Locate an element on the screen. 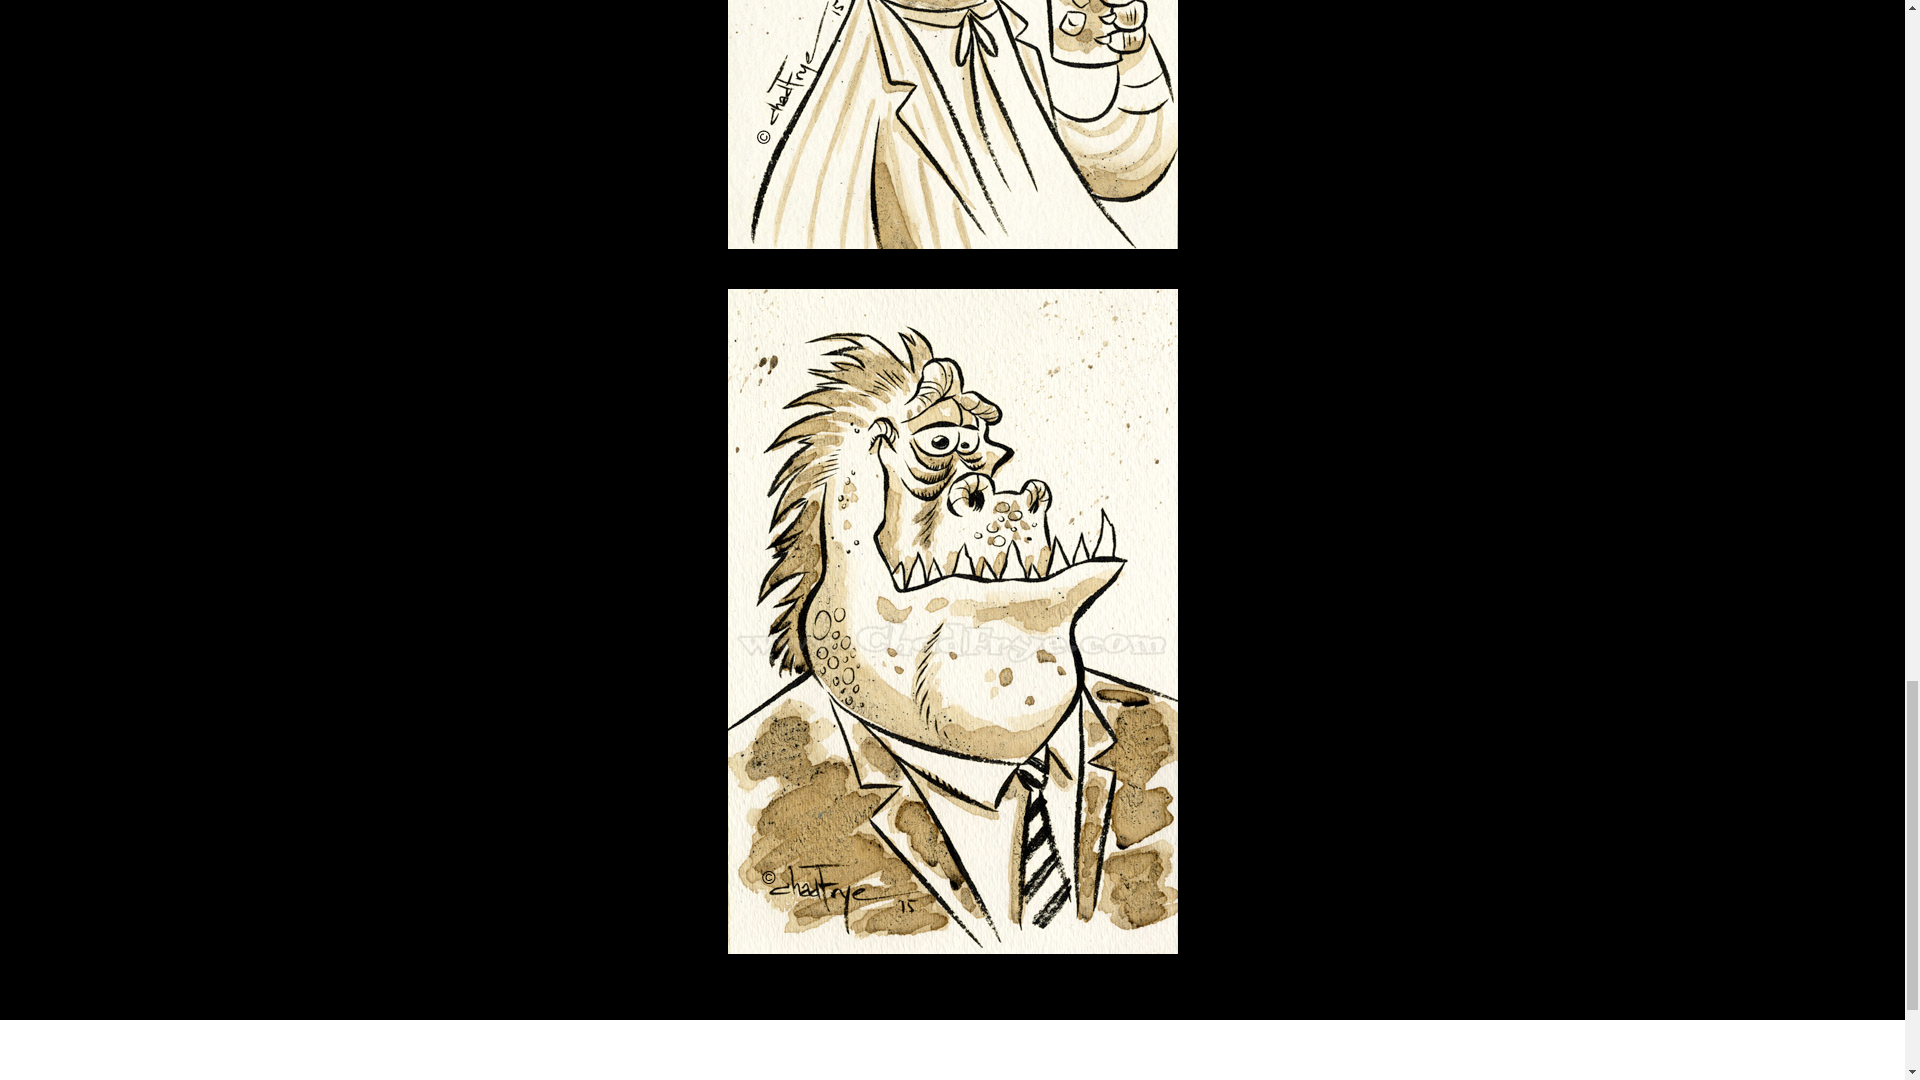 The image size is (1920, 1080). CHARACTER DESIGNS is located at coordinates (884, 1041).